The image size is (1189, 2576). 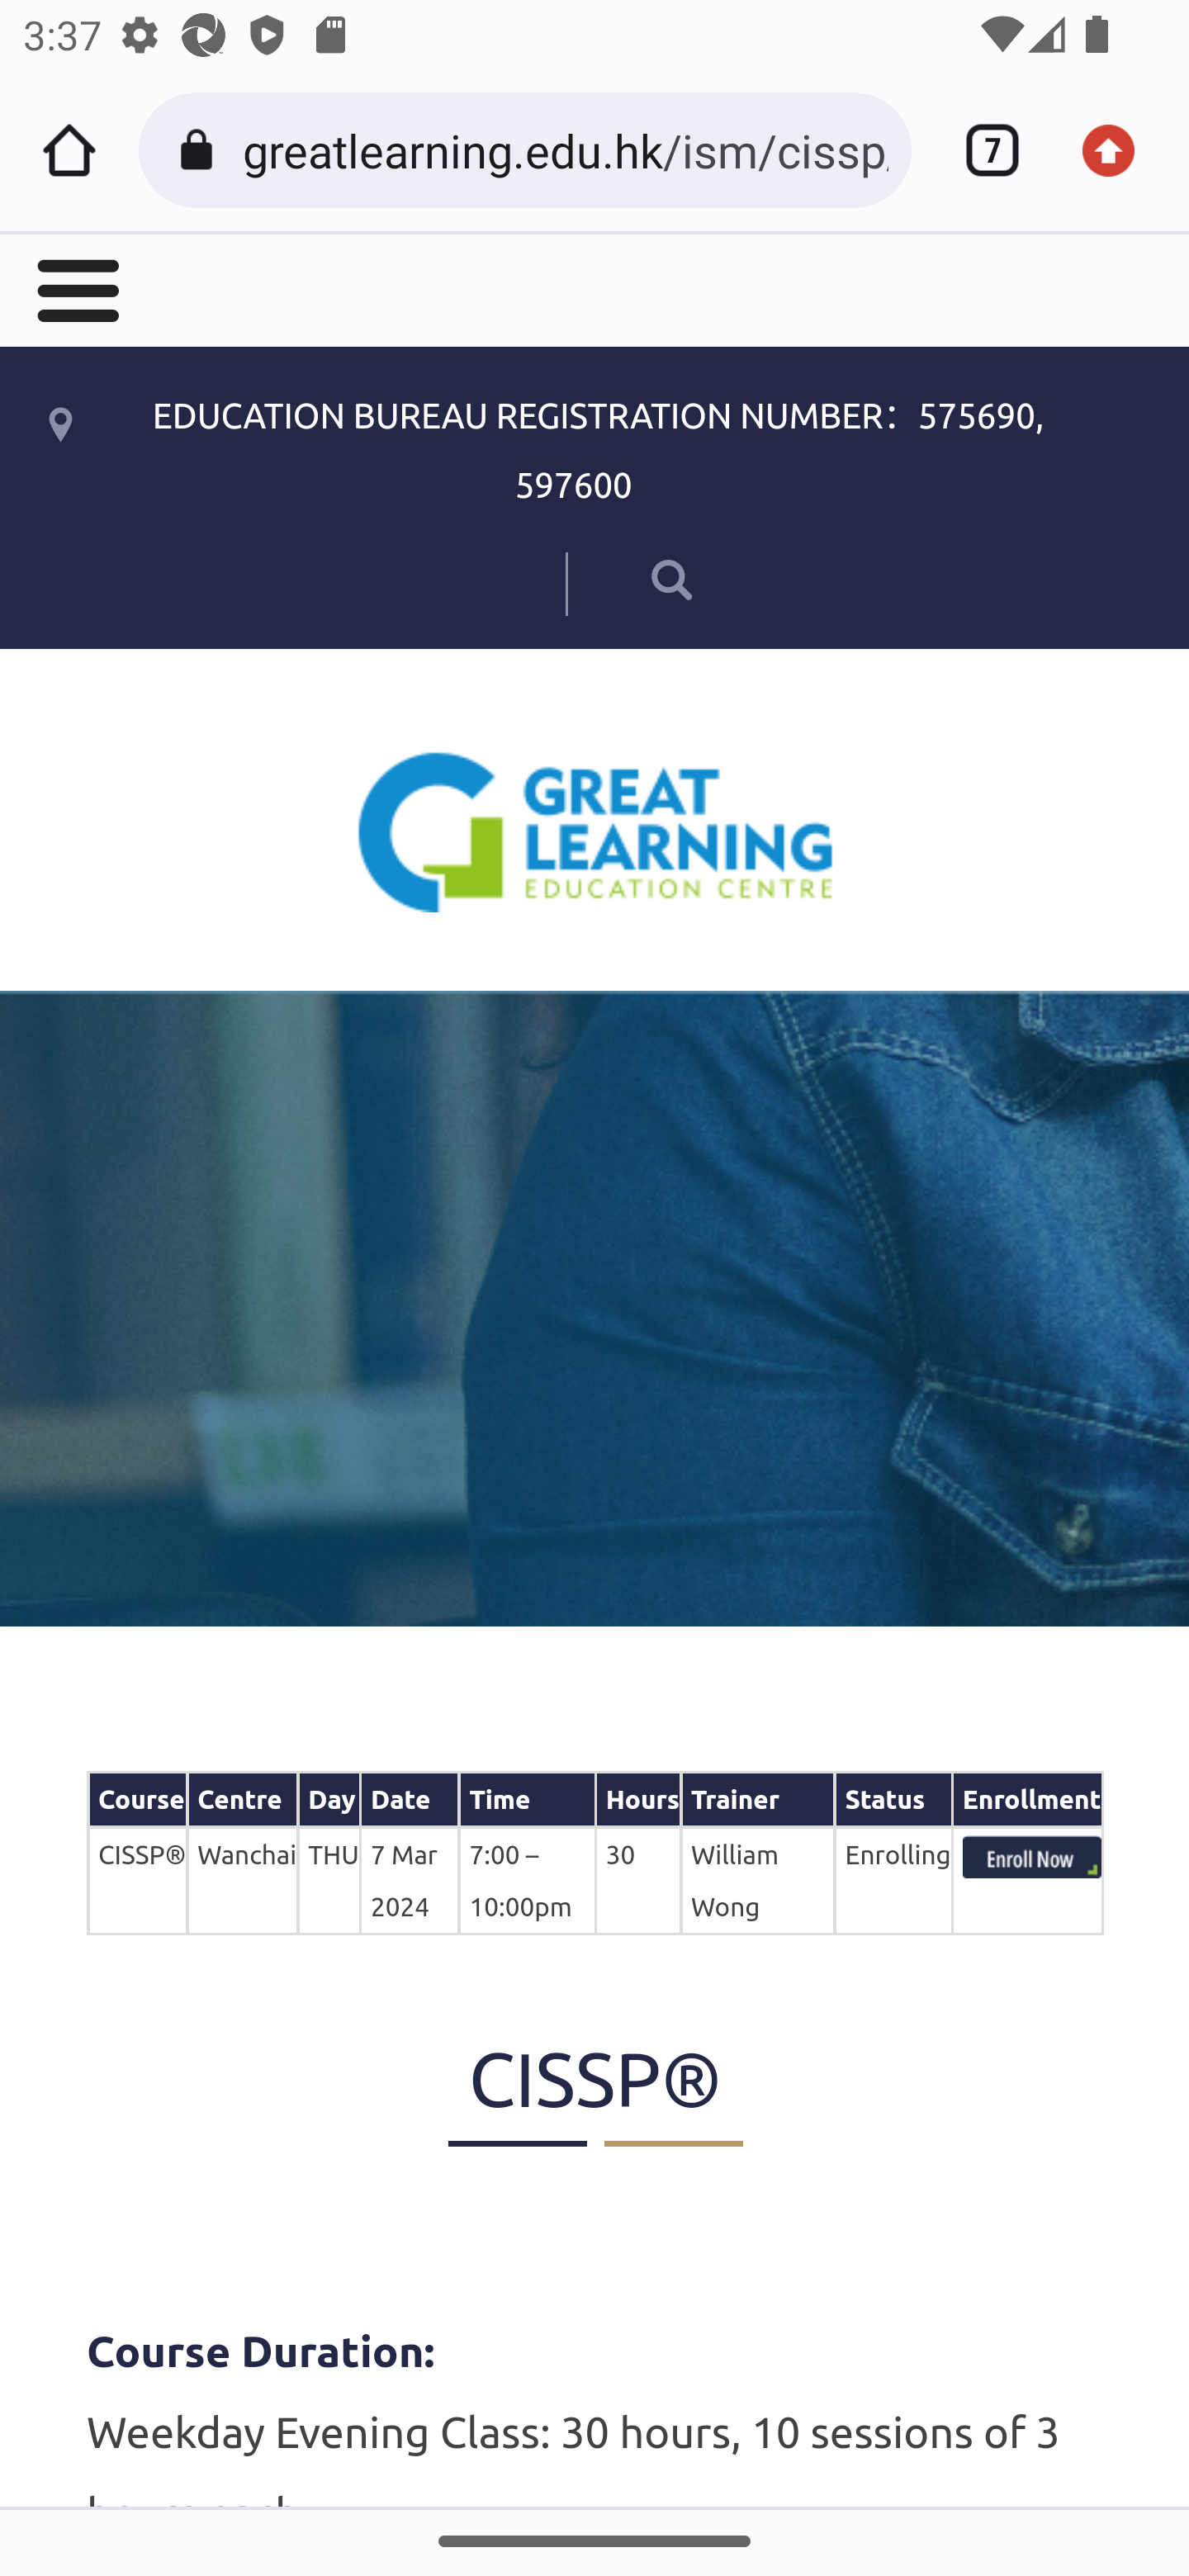 What do you see at coordinates (628, 578) in the screenshot?
I see `` at bounding box center [628, 578].